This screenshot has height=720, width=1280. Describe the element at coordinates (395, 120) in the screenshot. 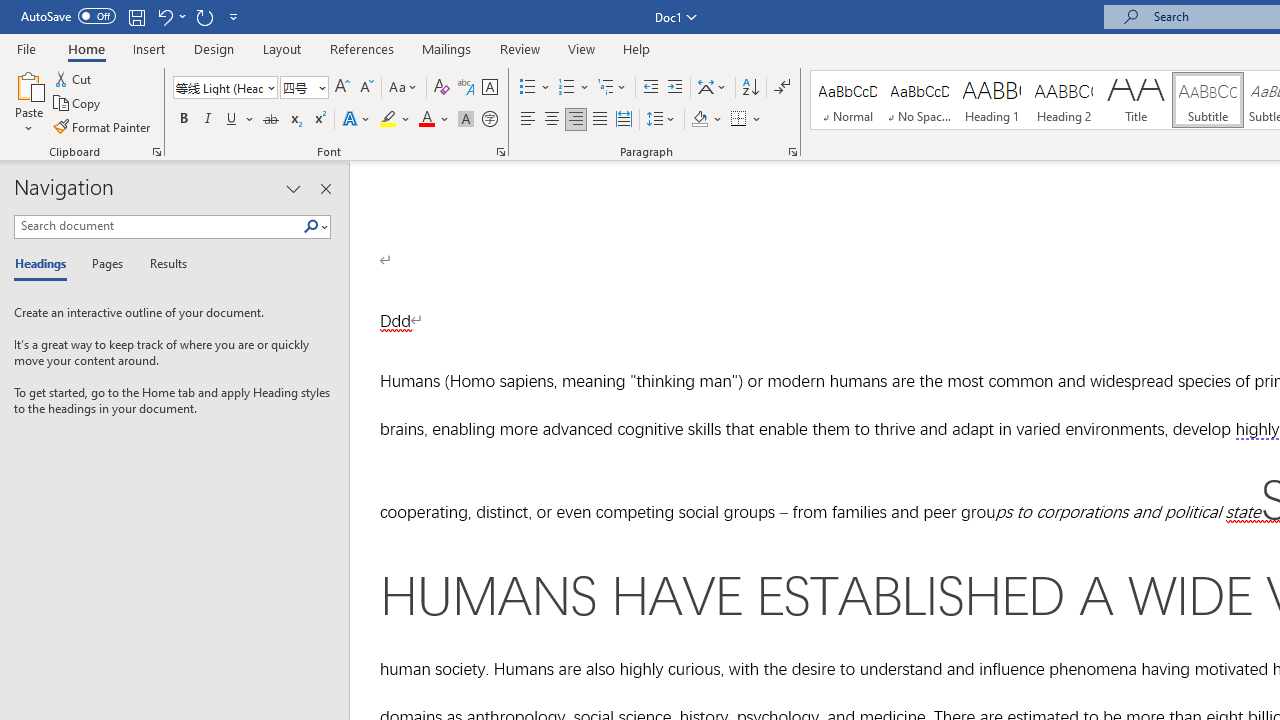

I see `Text Highlight Color` at that location.